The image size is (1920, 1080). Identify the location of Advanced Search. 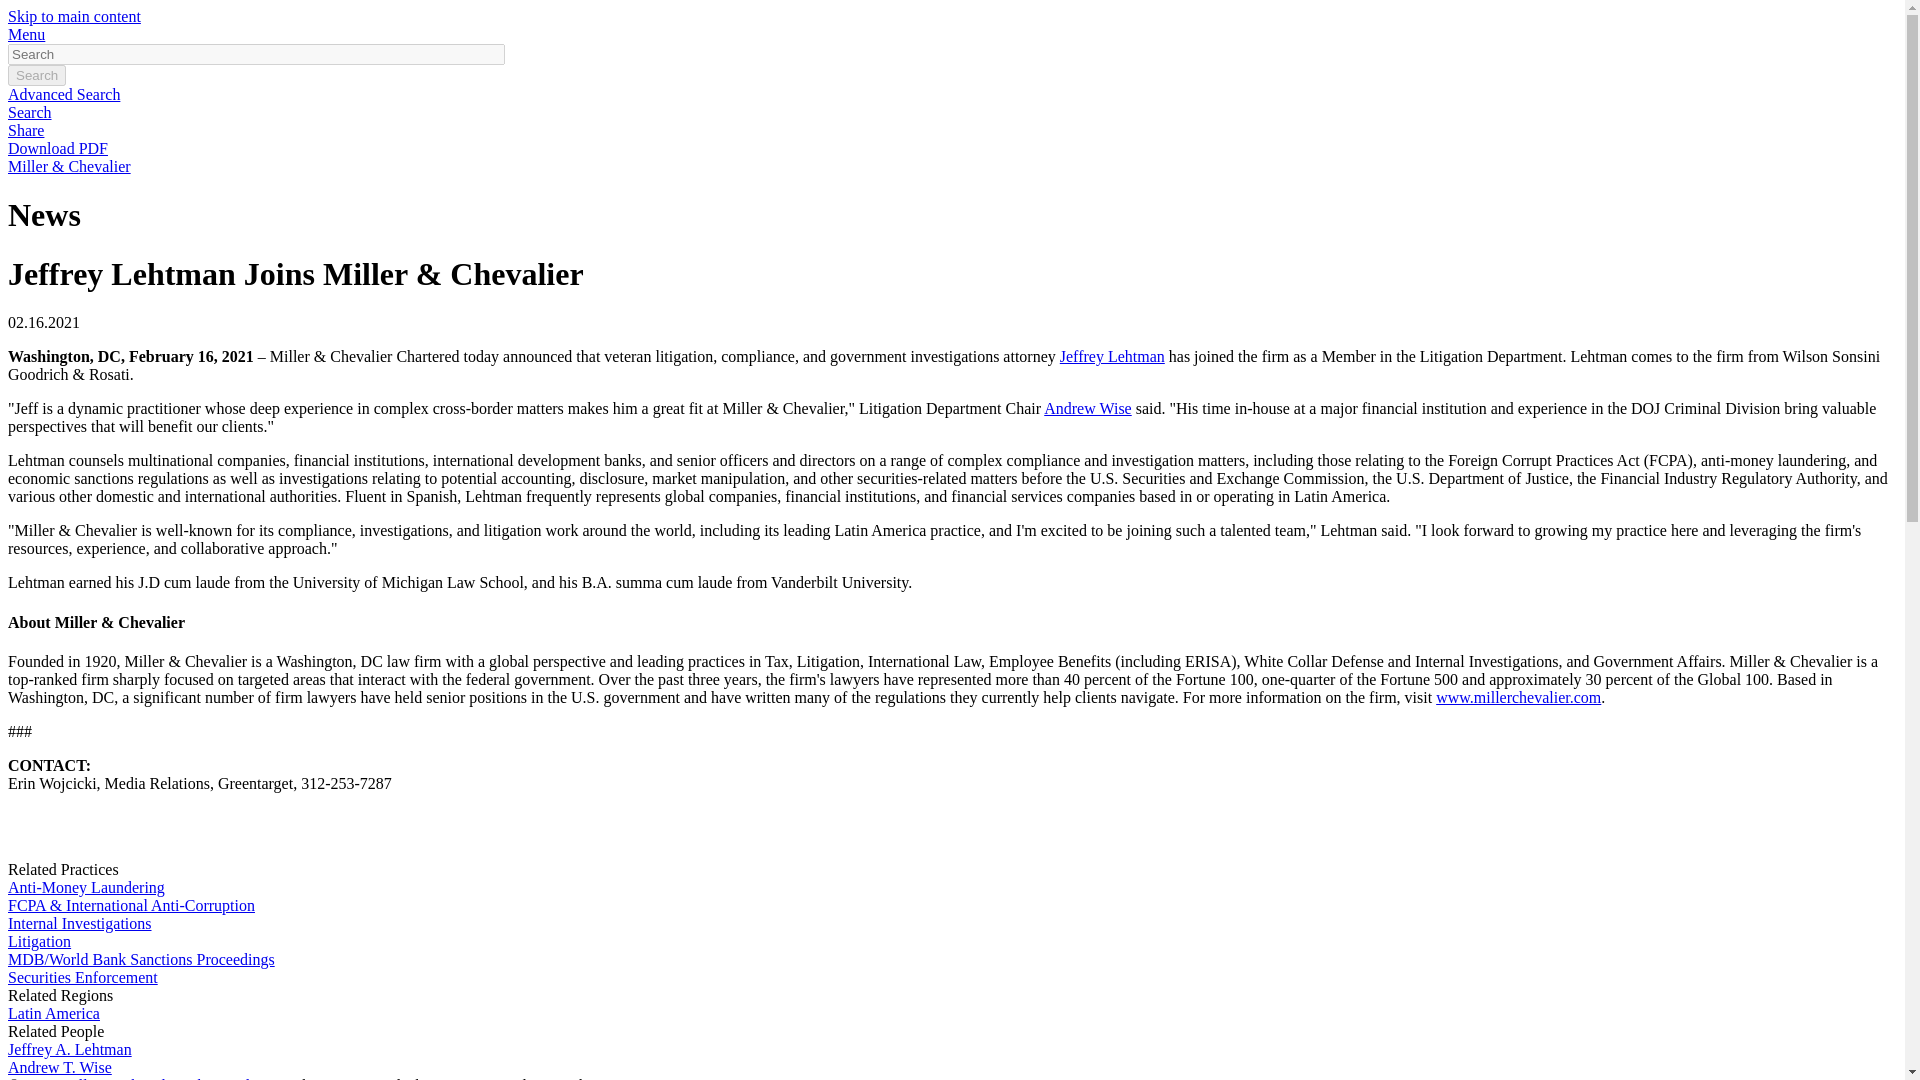
(63, 94).